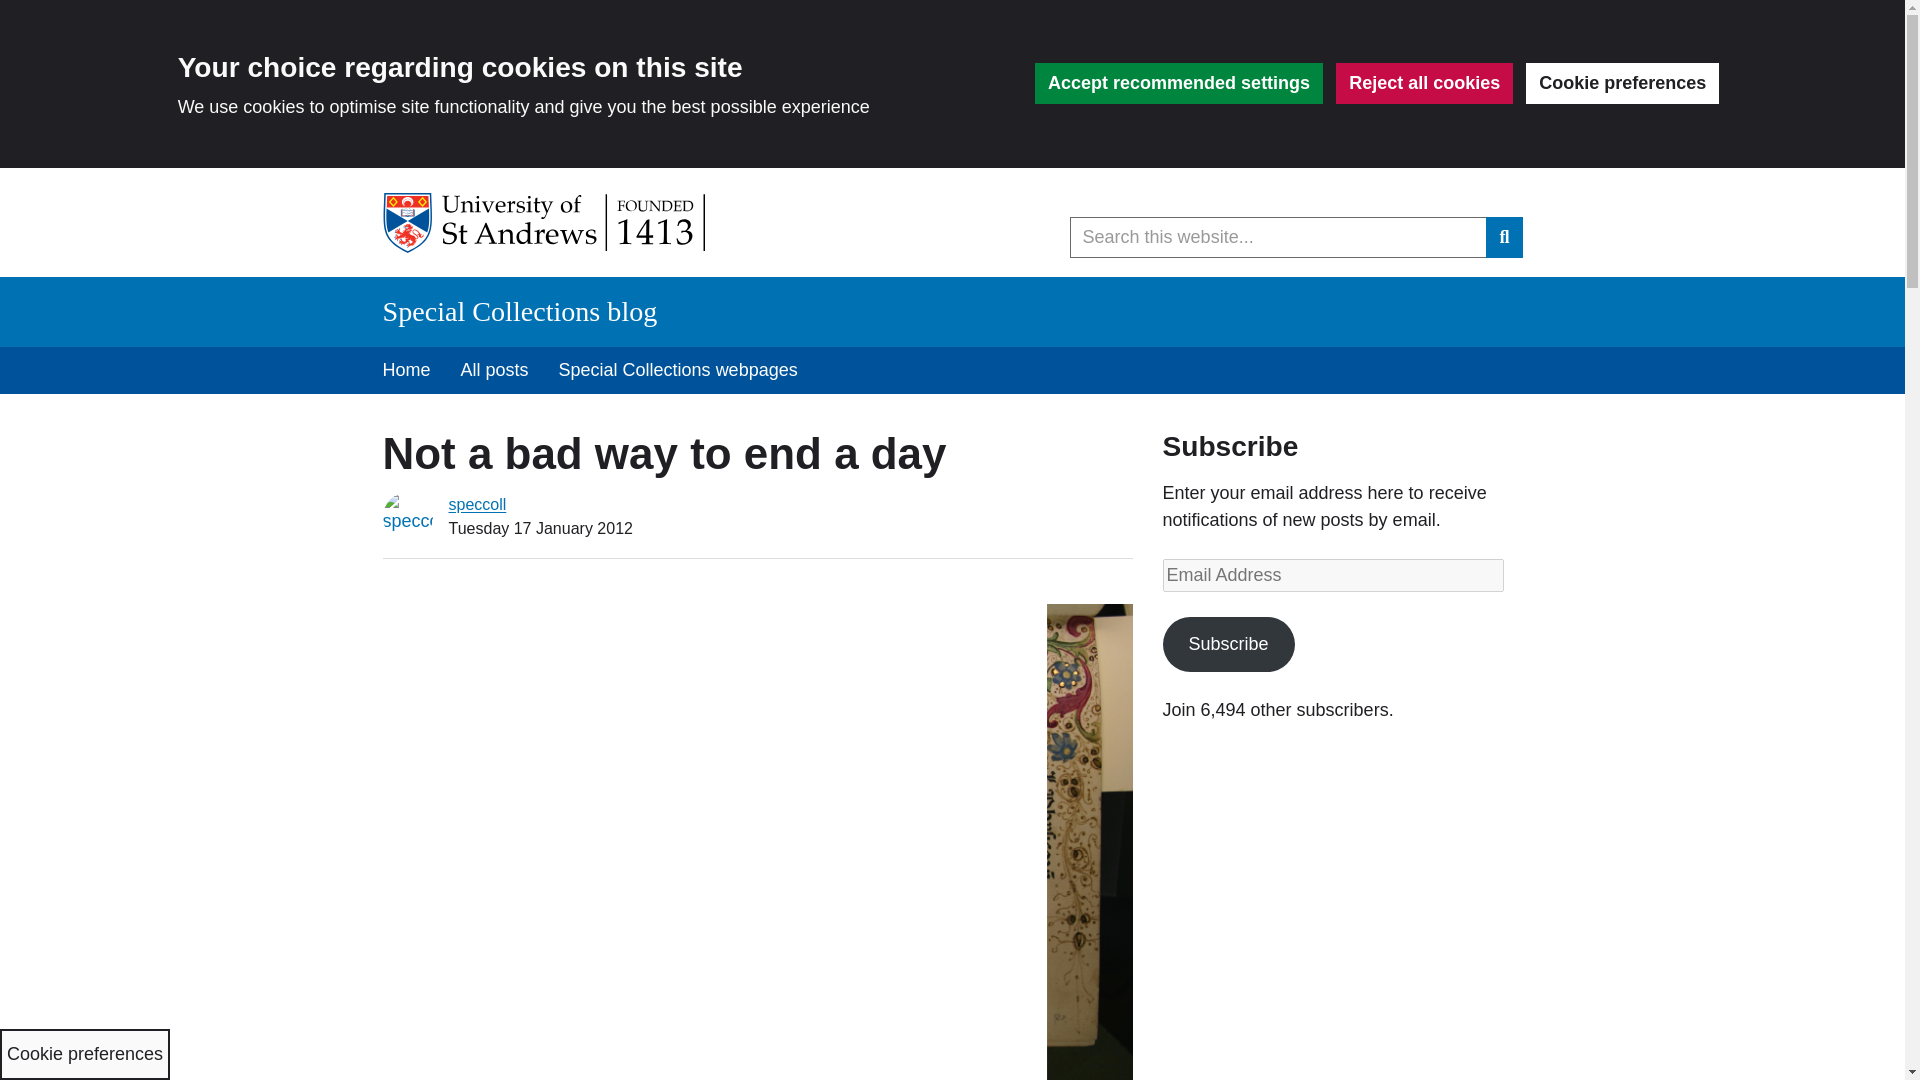  Describe the element at coordinates (519, 311) in the screenshot. I see `Special Collections blog` at that location.